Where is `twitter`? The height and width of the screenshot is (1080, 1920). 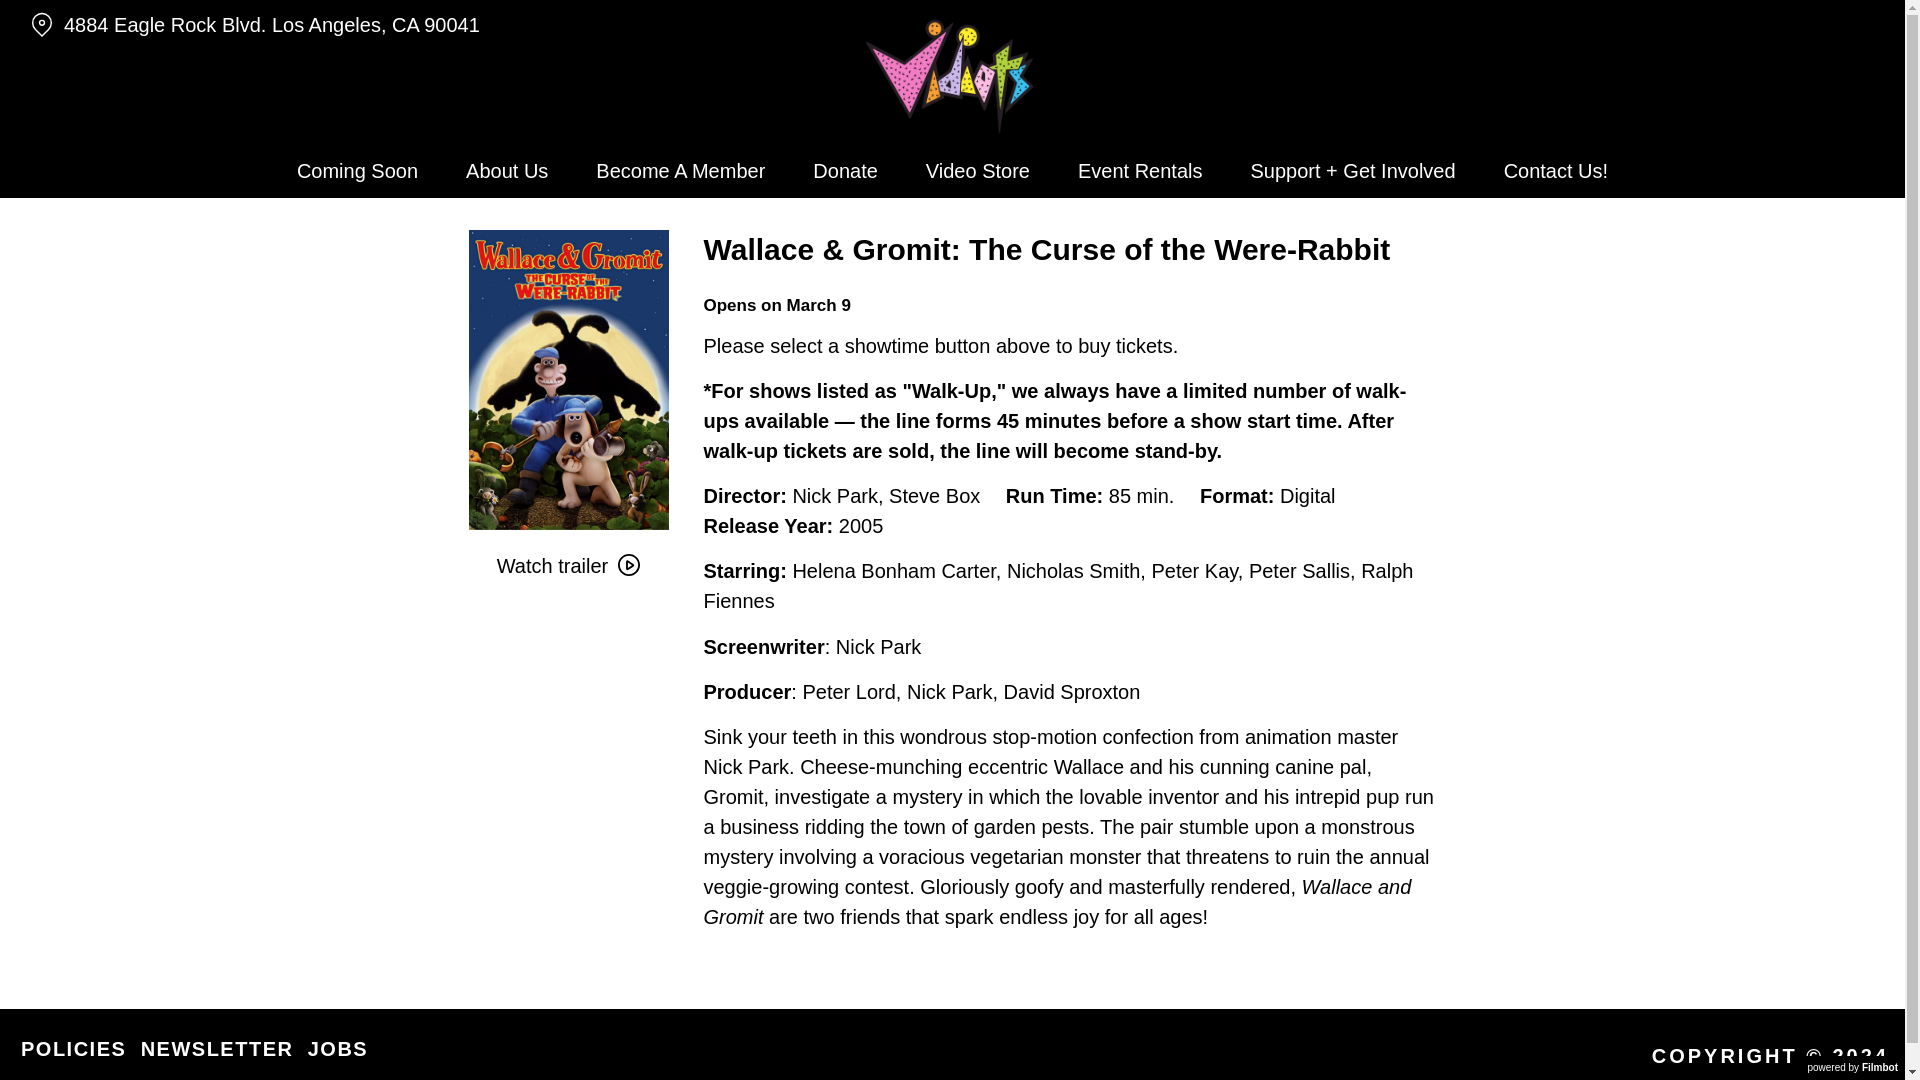 twitter is located at coordinates (1834, 18).